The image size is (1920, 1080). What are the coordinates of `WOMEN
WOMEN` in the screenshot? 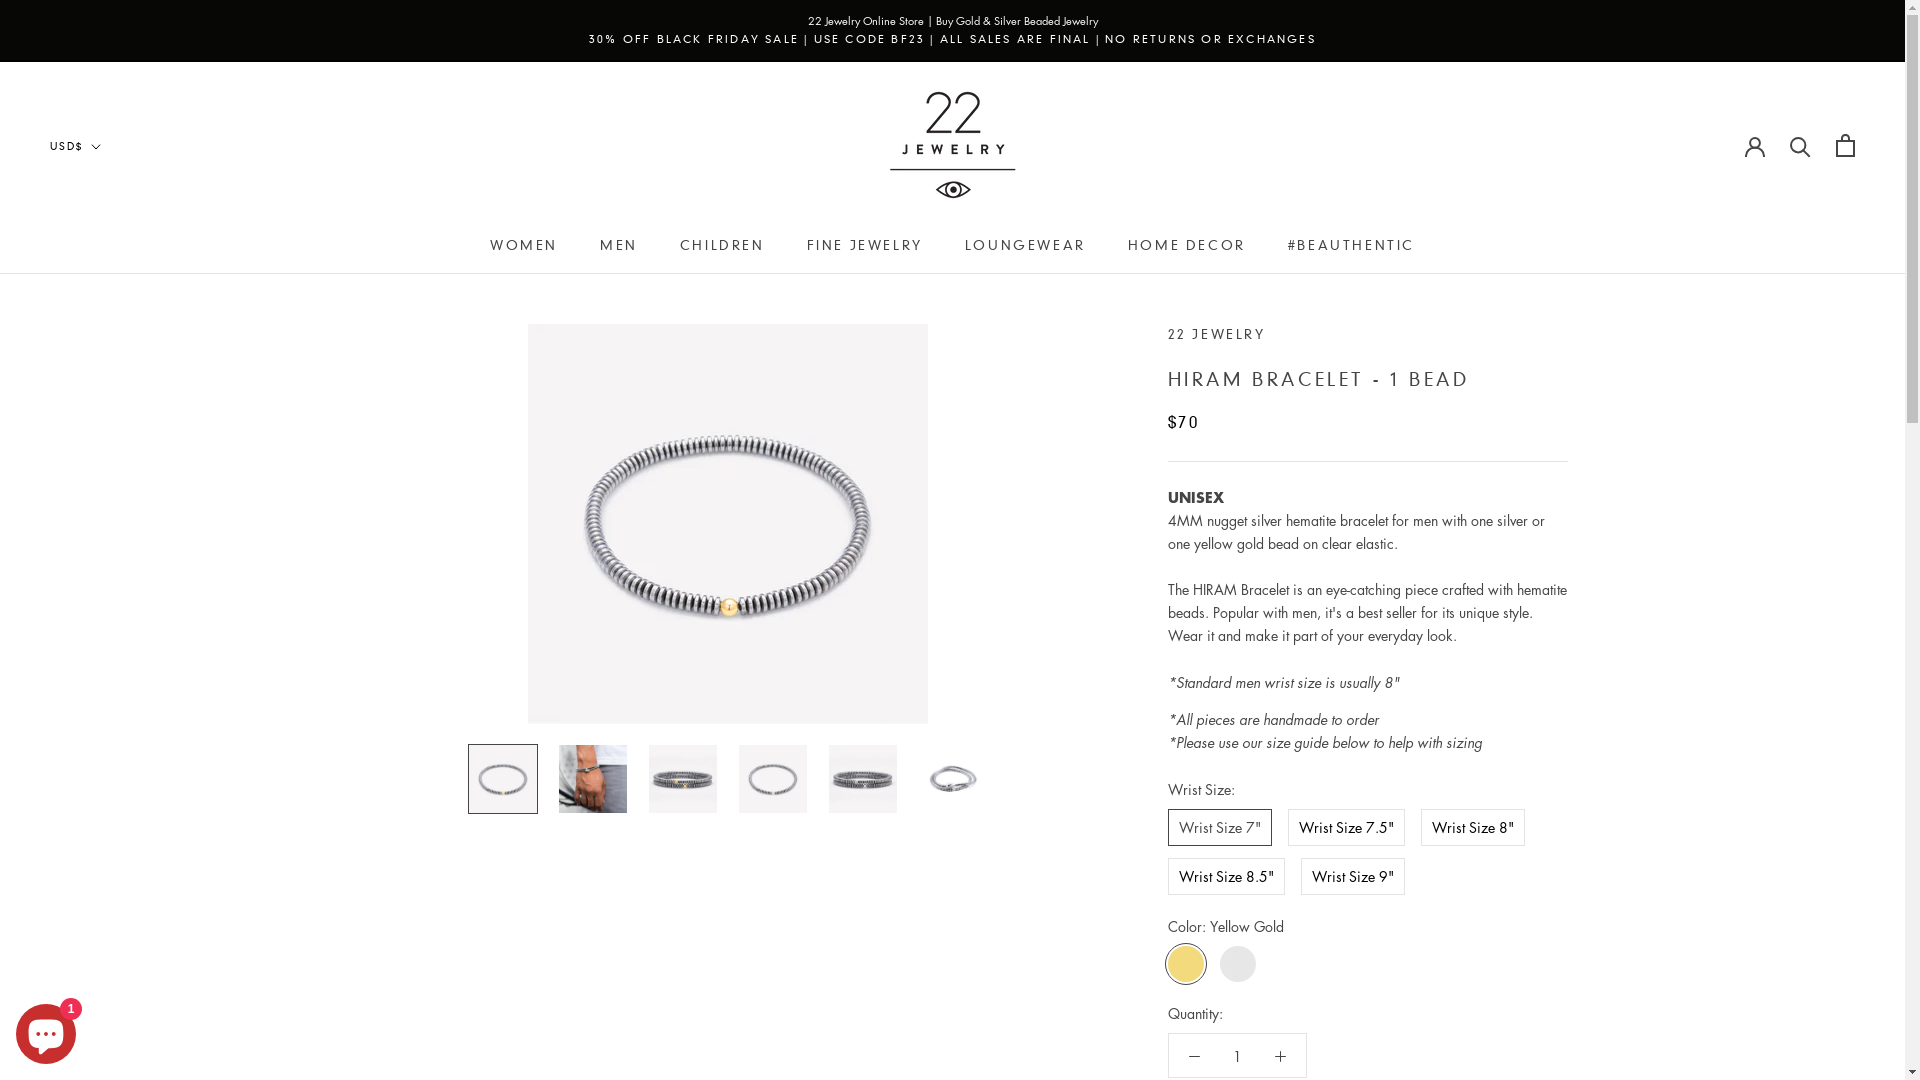 It's located at (524, 245).